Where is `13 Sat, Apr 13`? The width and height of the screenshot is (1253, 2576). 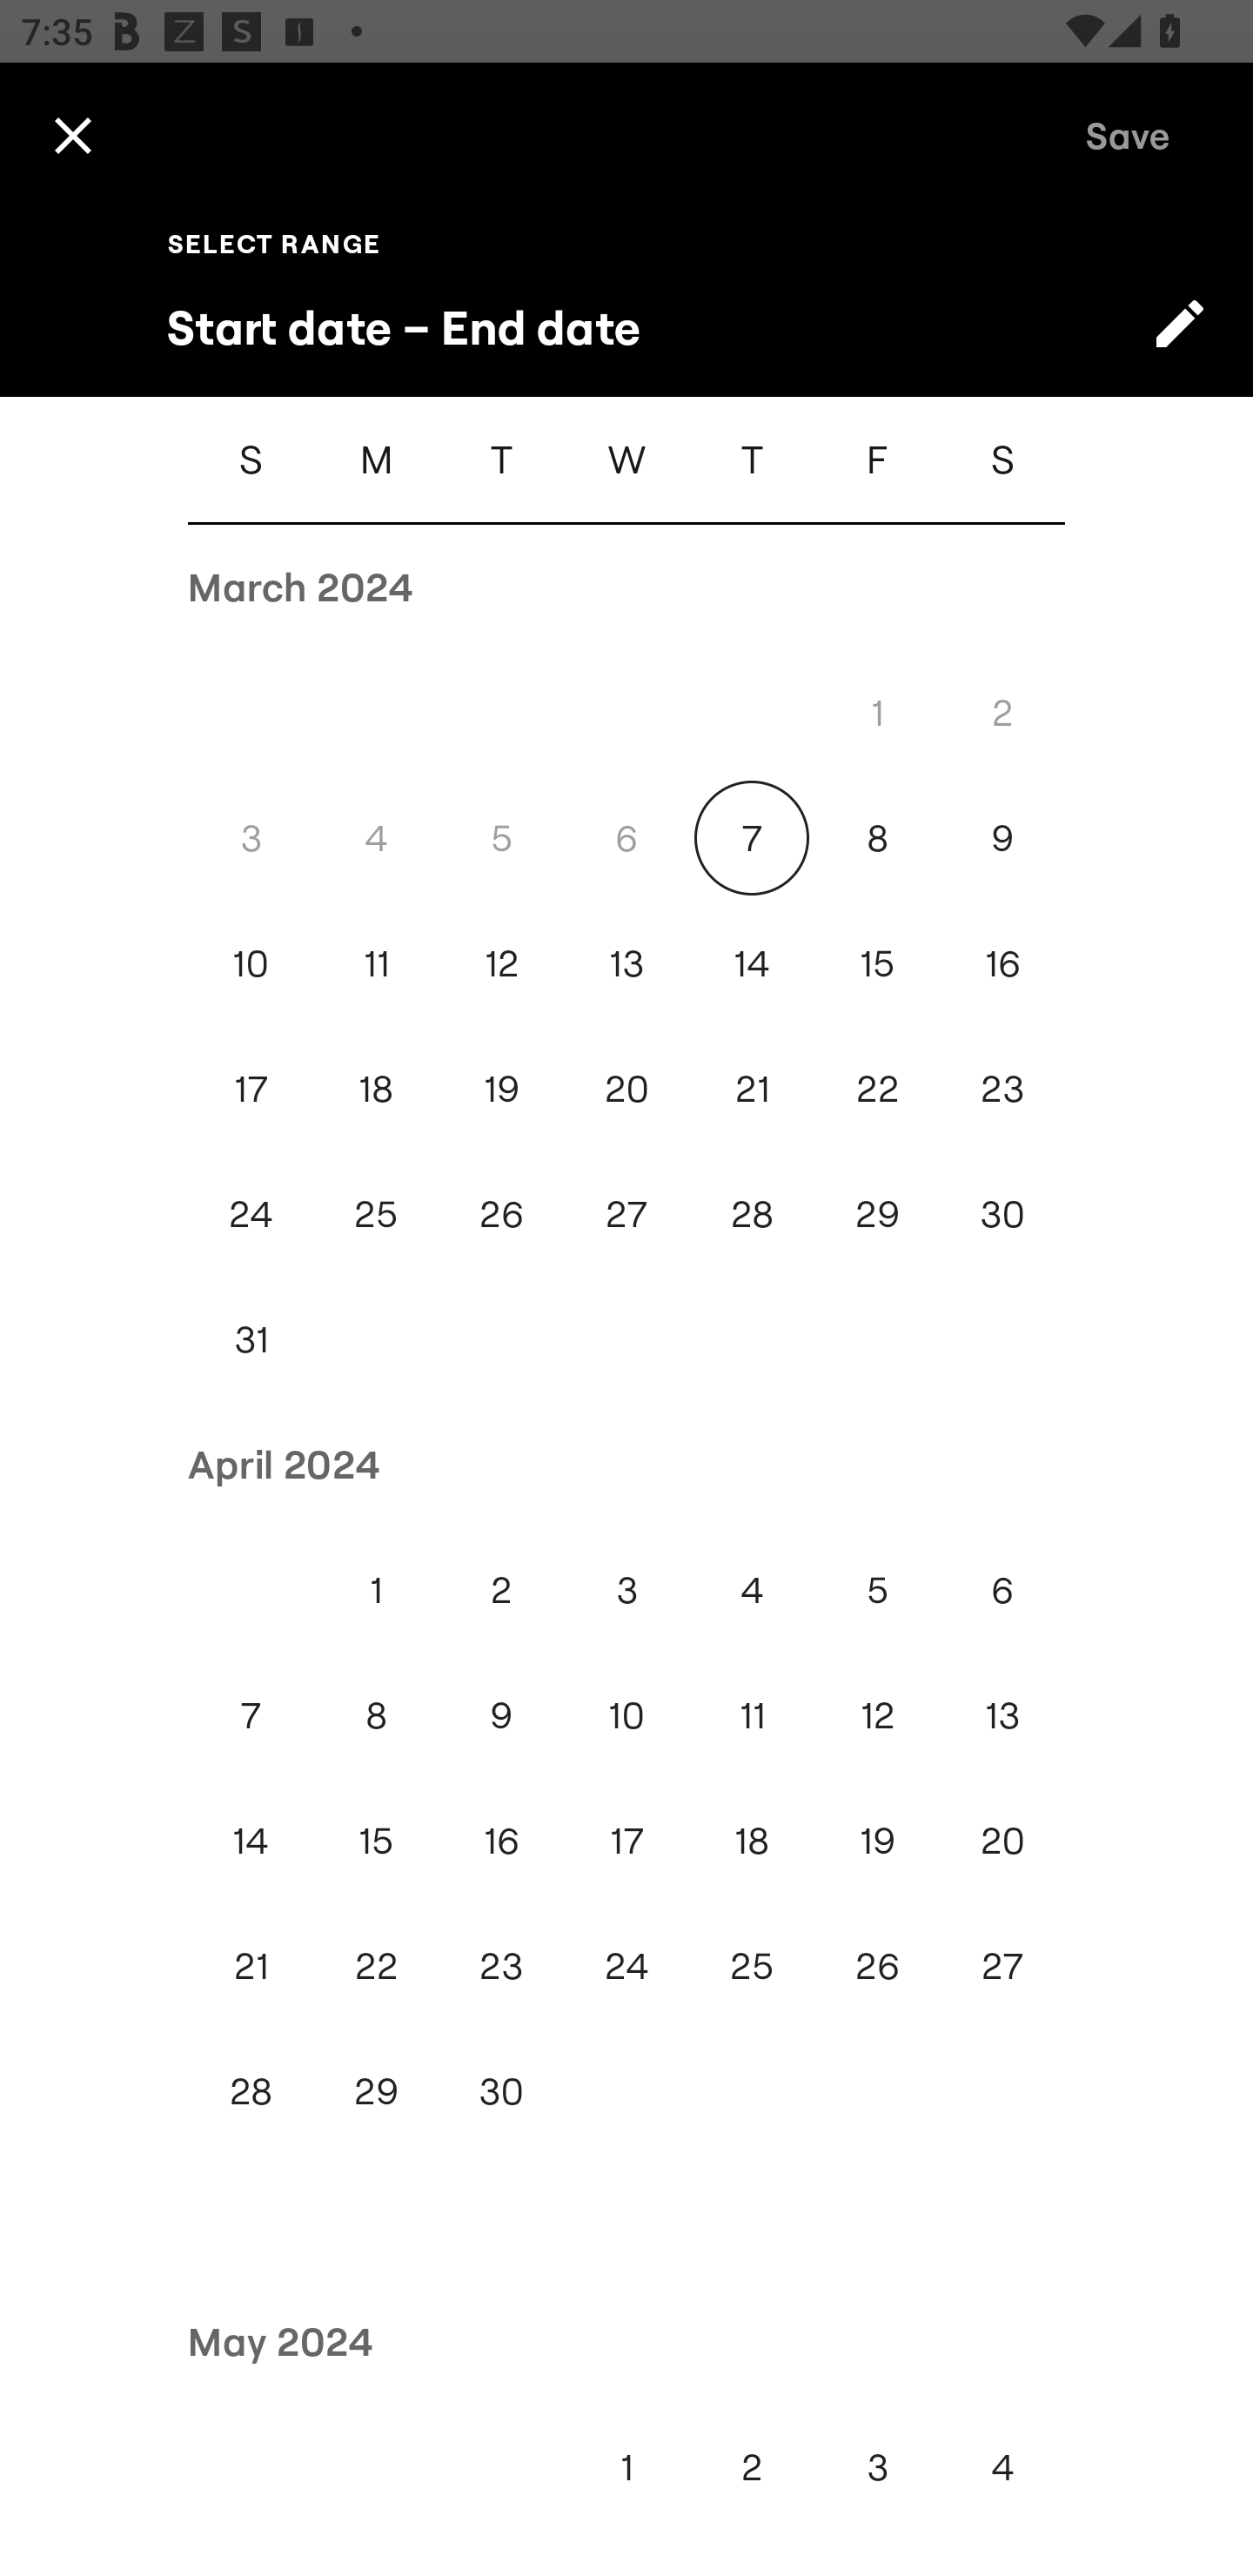
13 Sat, Apr 13 is located at coordinates (1002, 1715).